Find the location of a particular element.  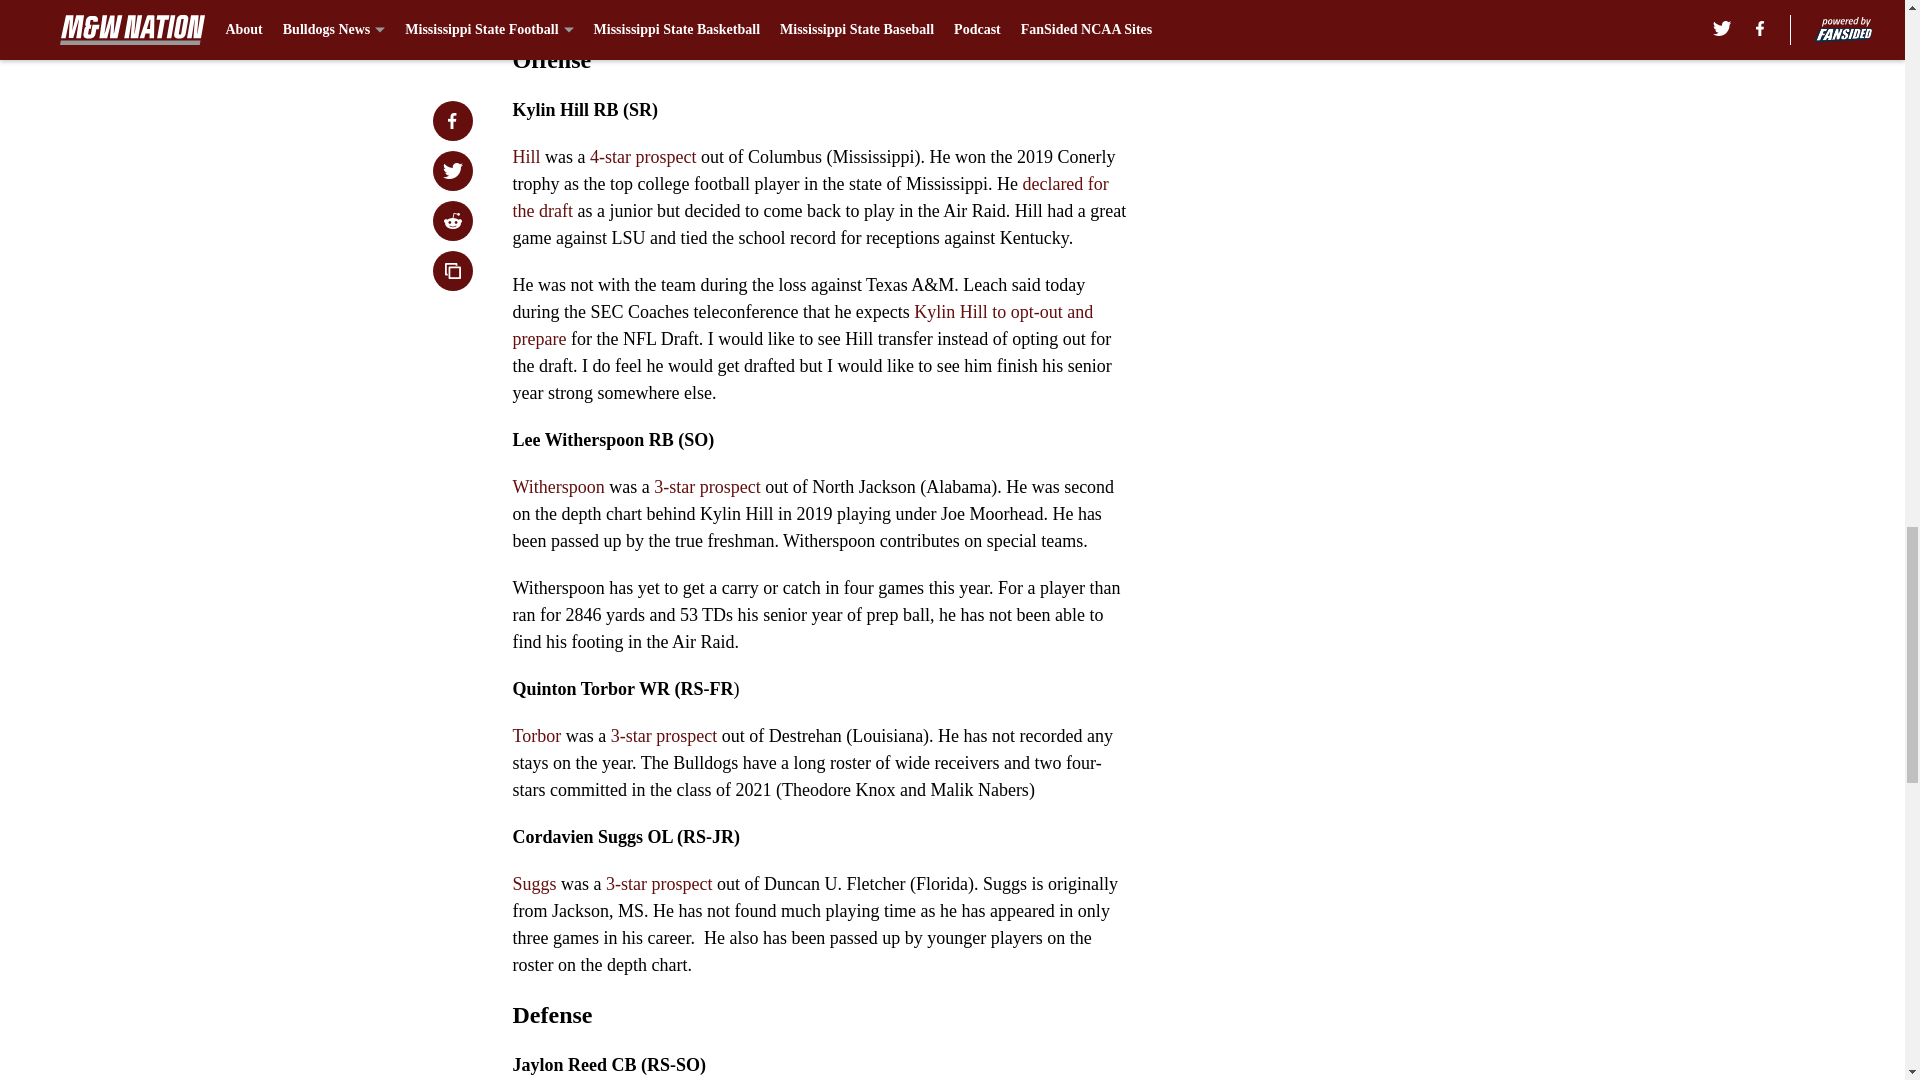

Kylin Hill to opt-out and prepare is located at coordinates (802, 325).